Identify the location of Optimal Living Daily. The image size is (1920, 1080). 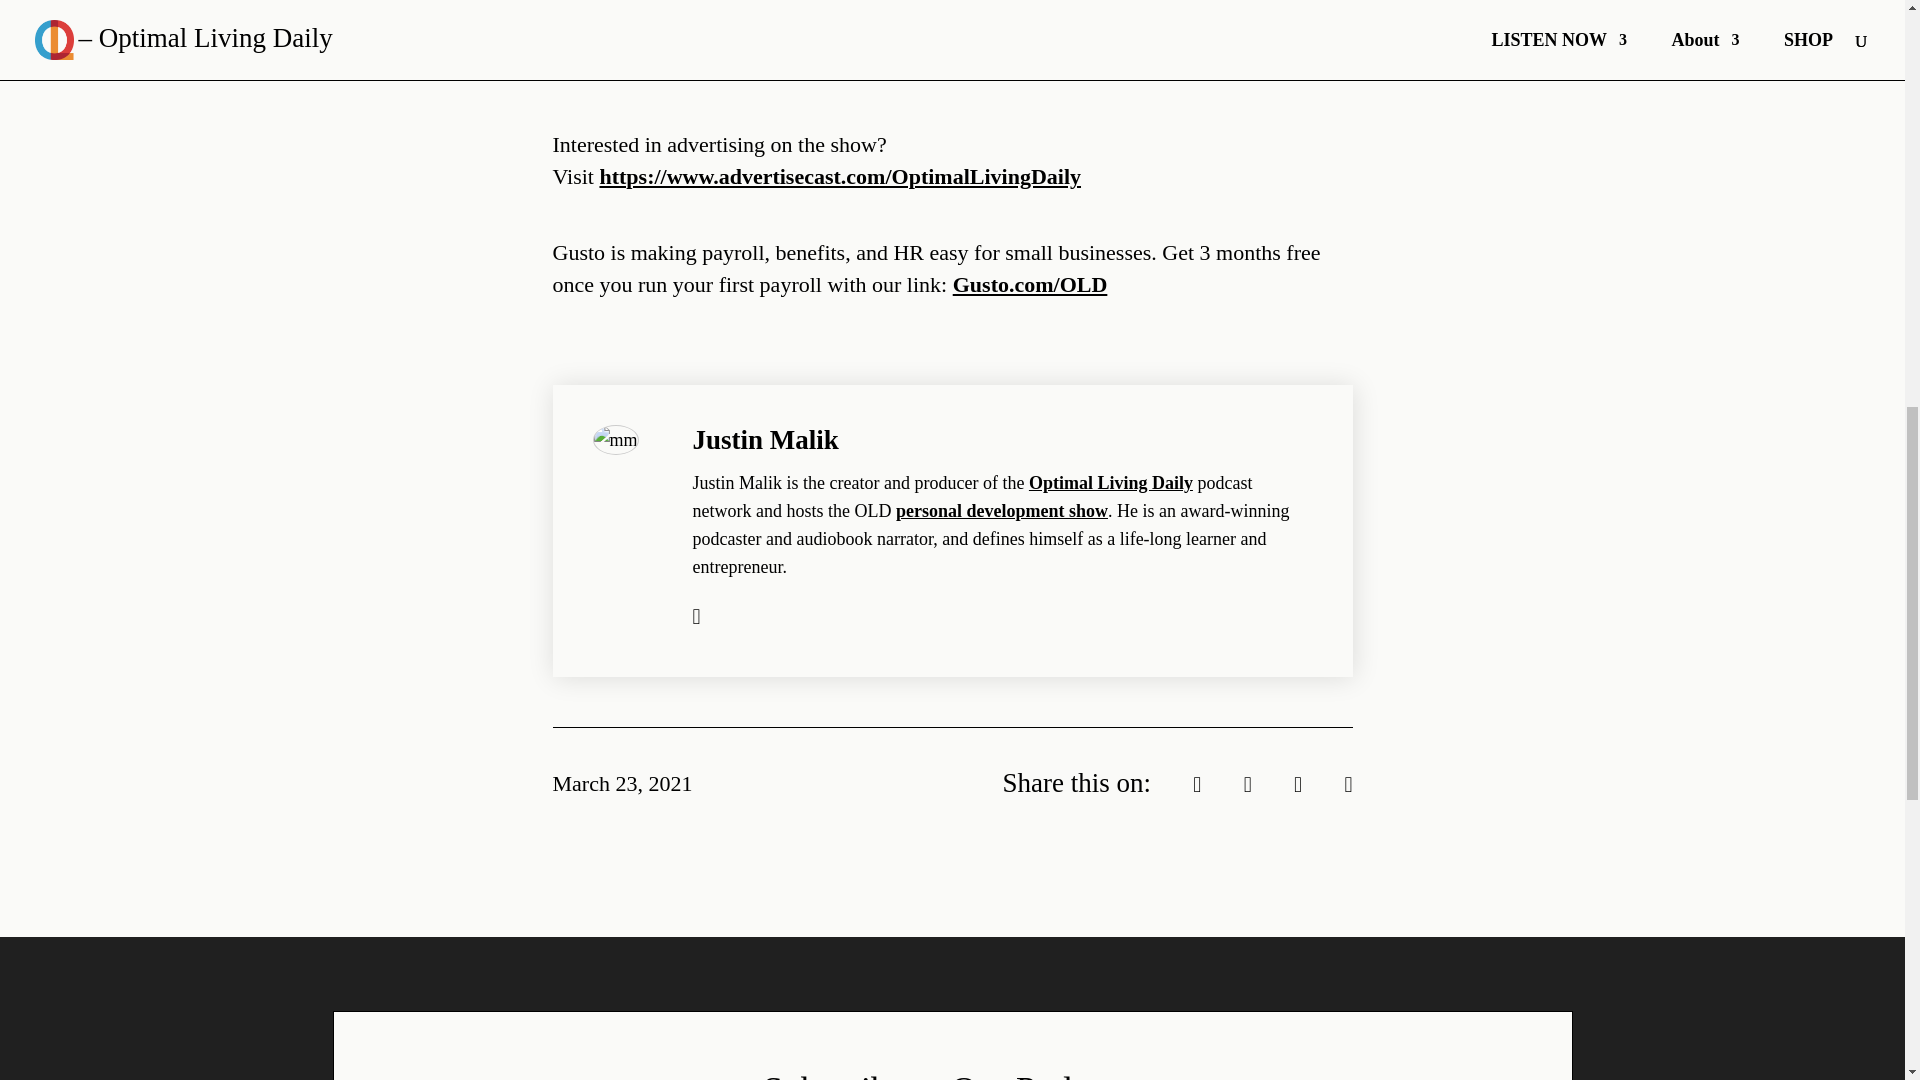
(1110, 482).